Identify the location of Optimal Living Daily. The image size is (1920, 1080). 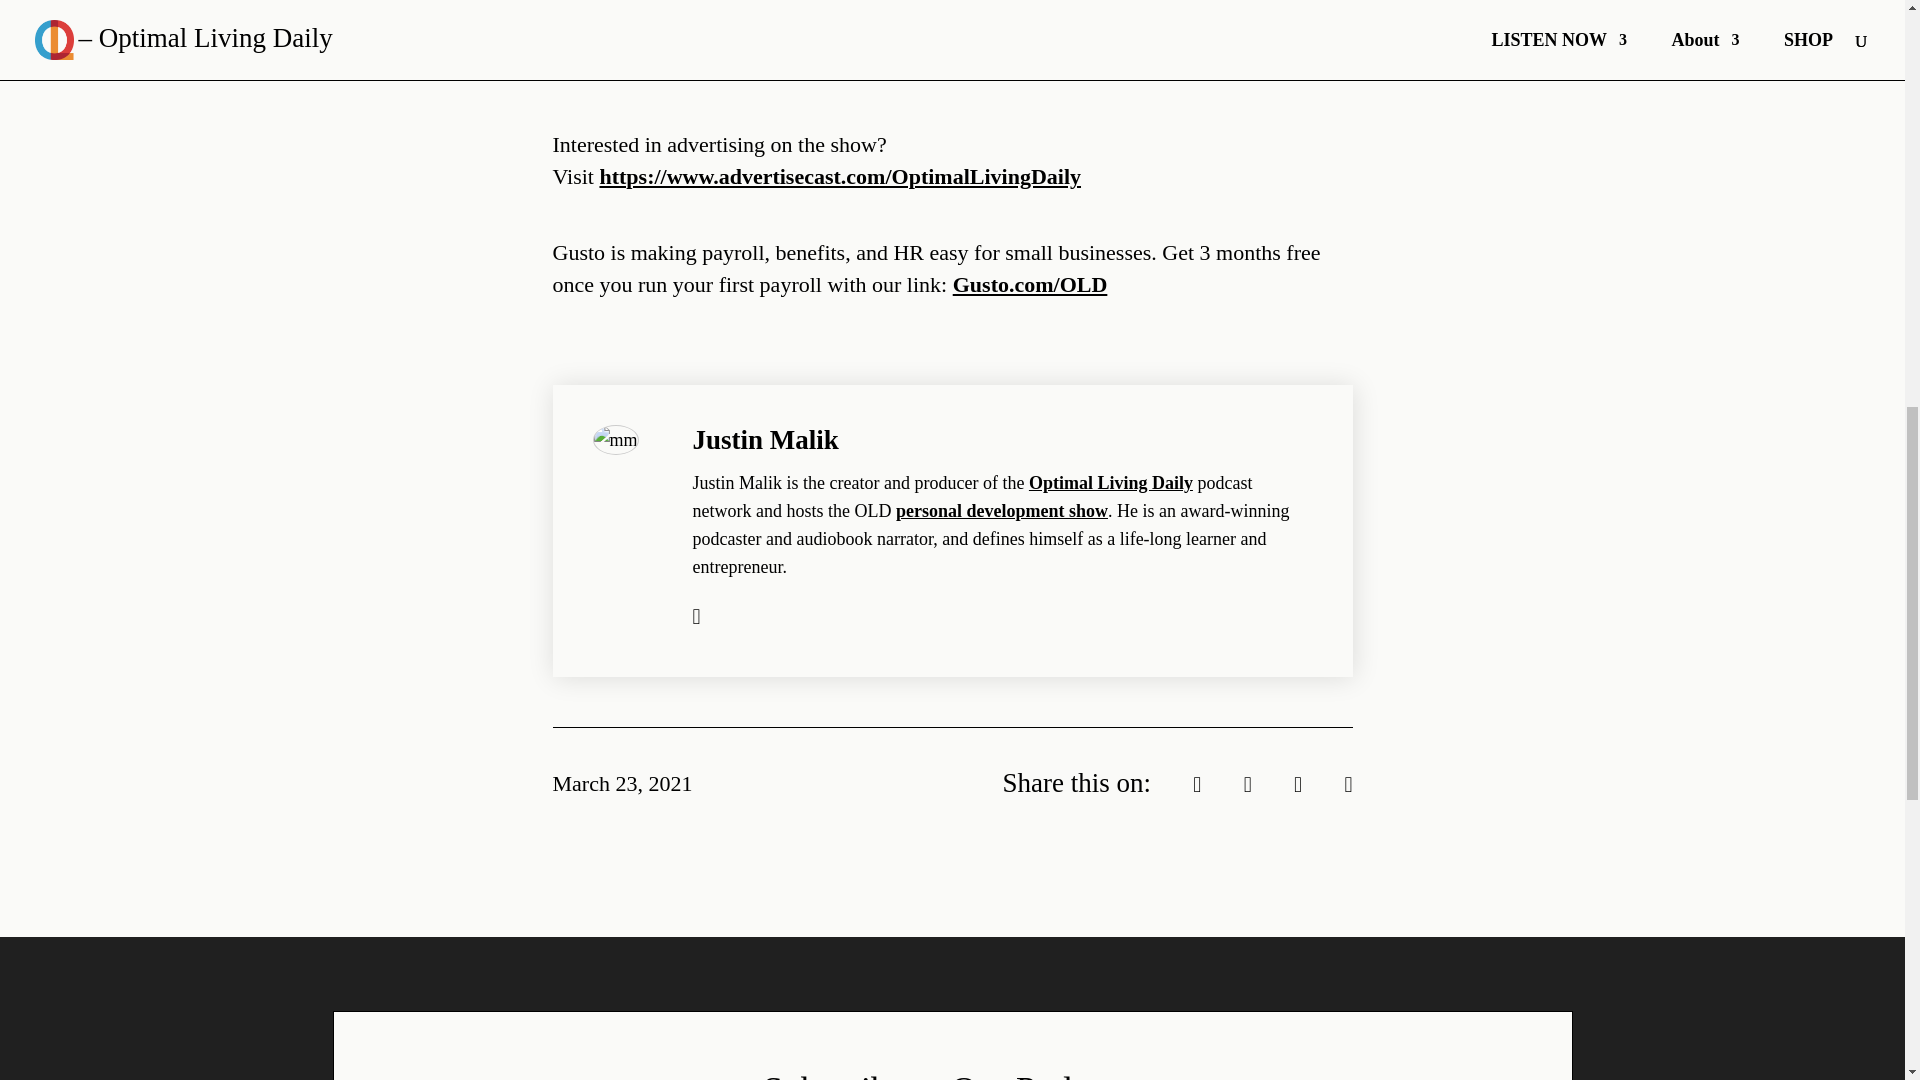
(1110, 482).